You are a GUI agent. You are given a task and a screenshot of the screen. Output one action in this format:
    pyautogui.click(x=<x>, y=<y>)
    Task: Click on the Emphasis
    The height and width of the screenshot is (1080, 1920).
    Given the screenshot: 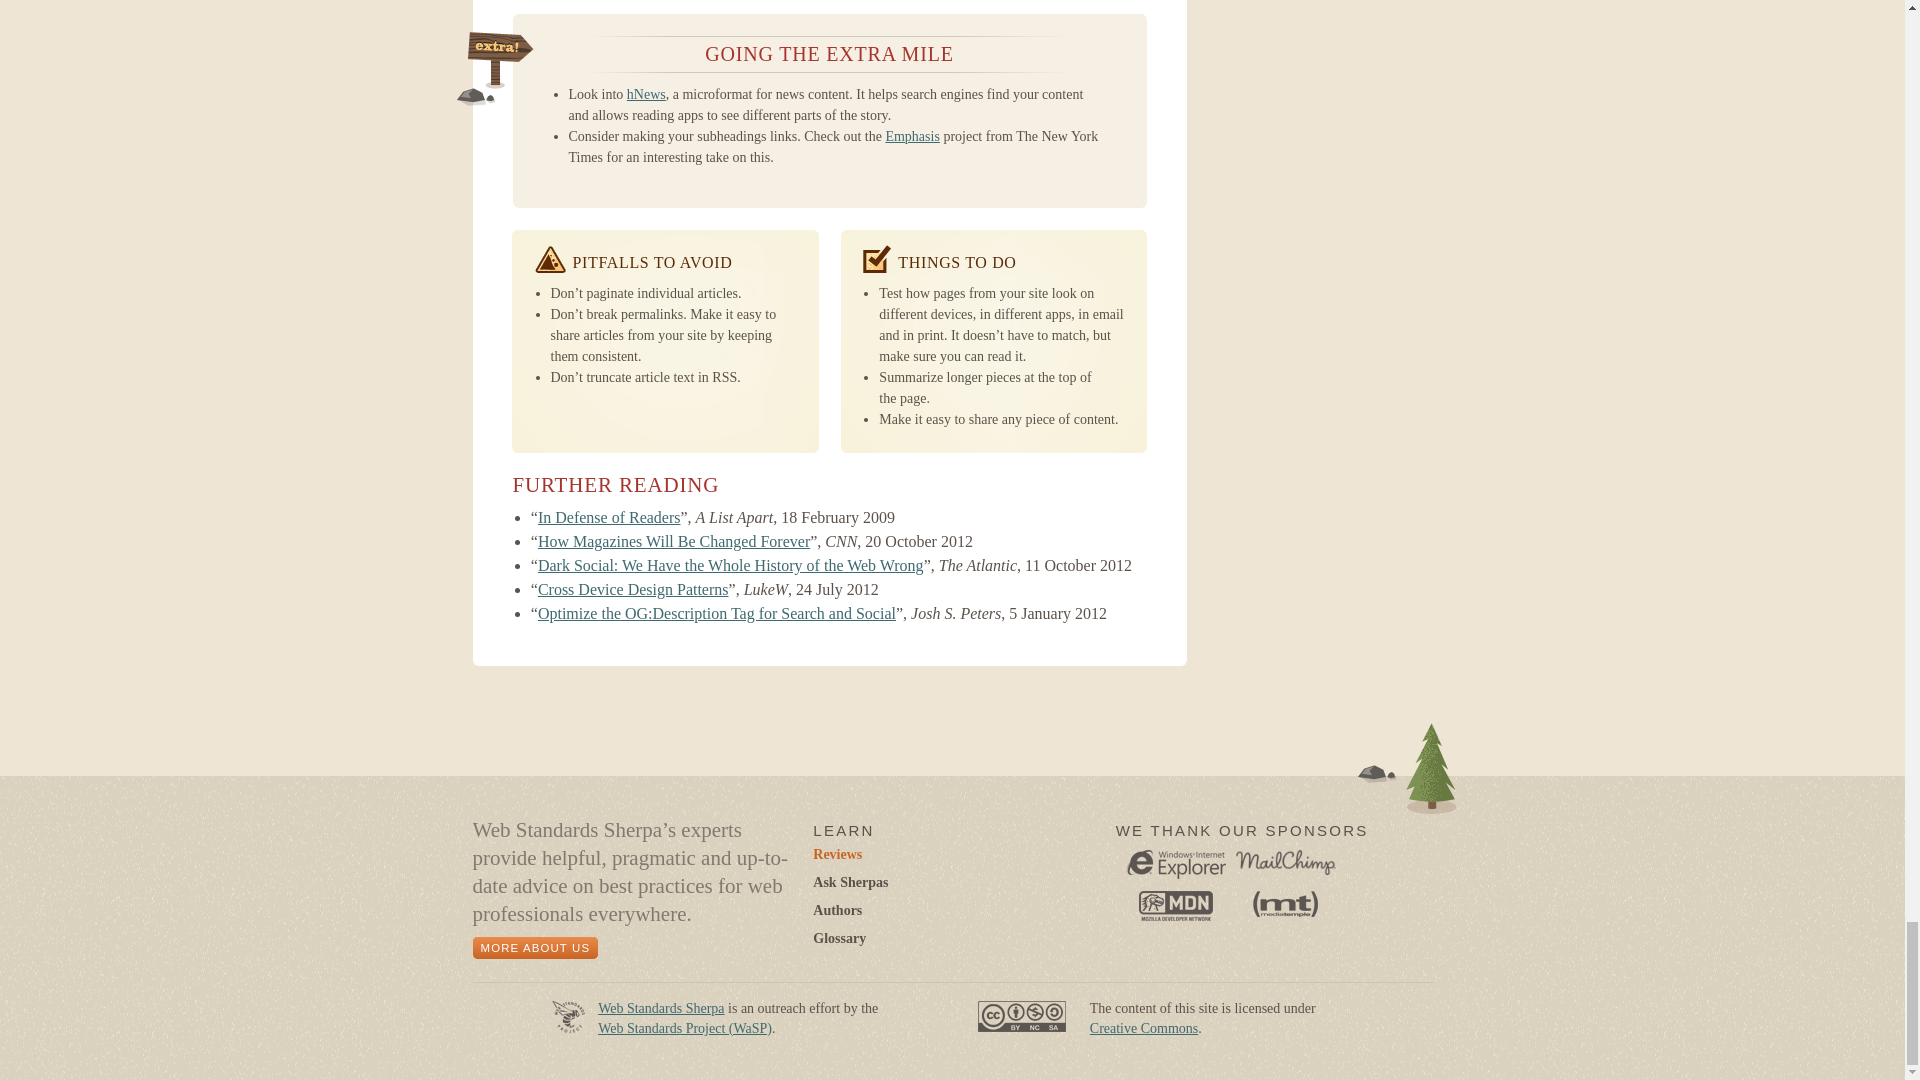 What is the action you would take?
    pyautogui.click(x=912, y=136)
    